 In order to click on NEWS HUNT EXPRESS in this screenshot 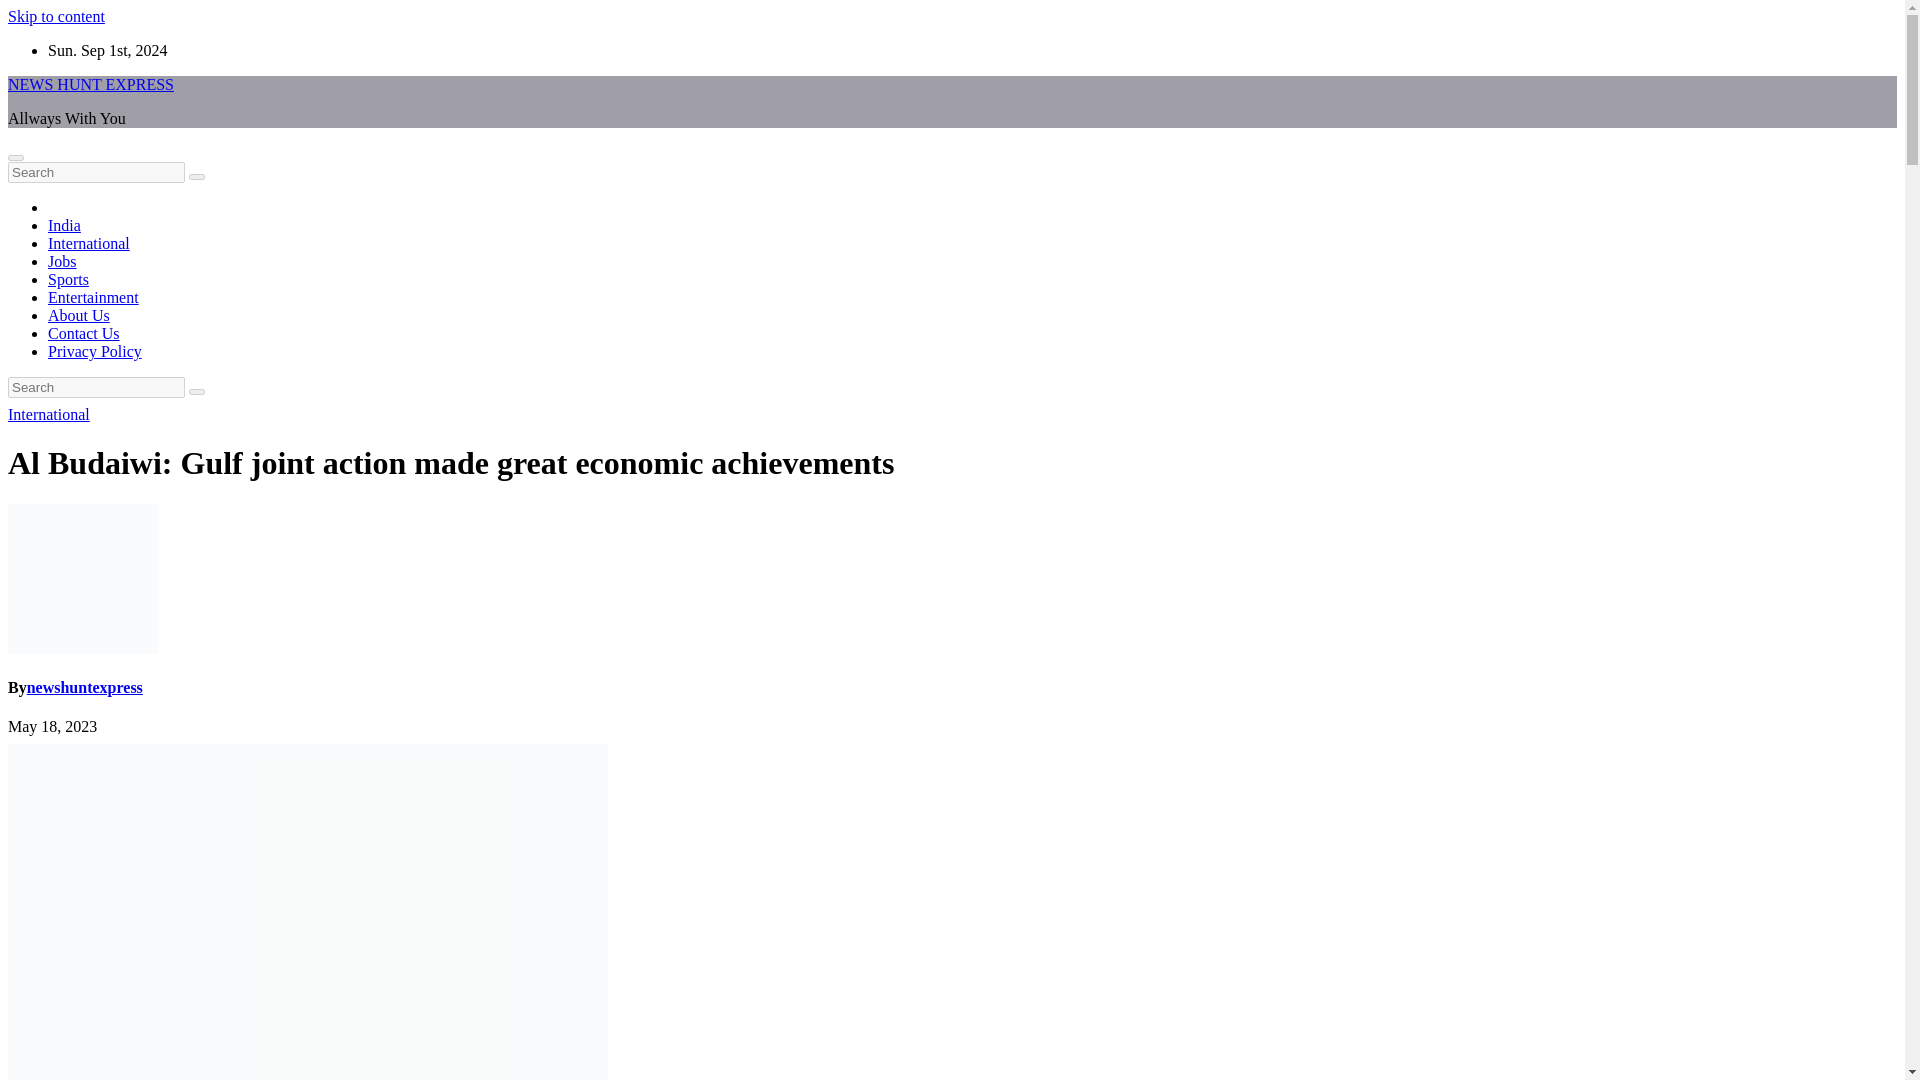, I will do `click(90, 84)`.